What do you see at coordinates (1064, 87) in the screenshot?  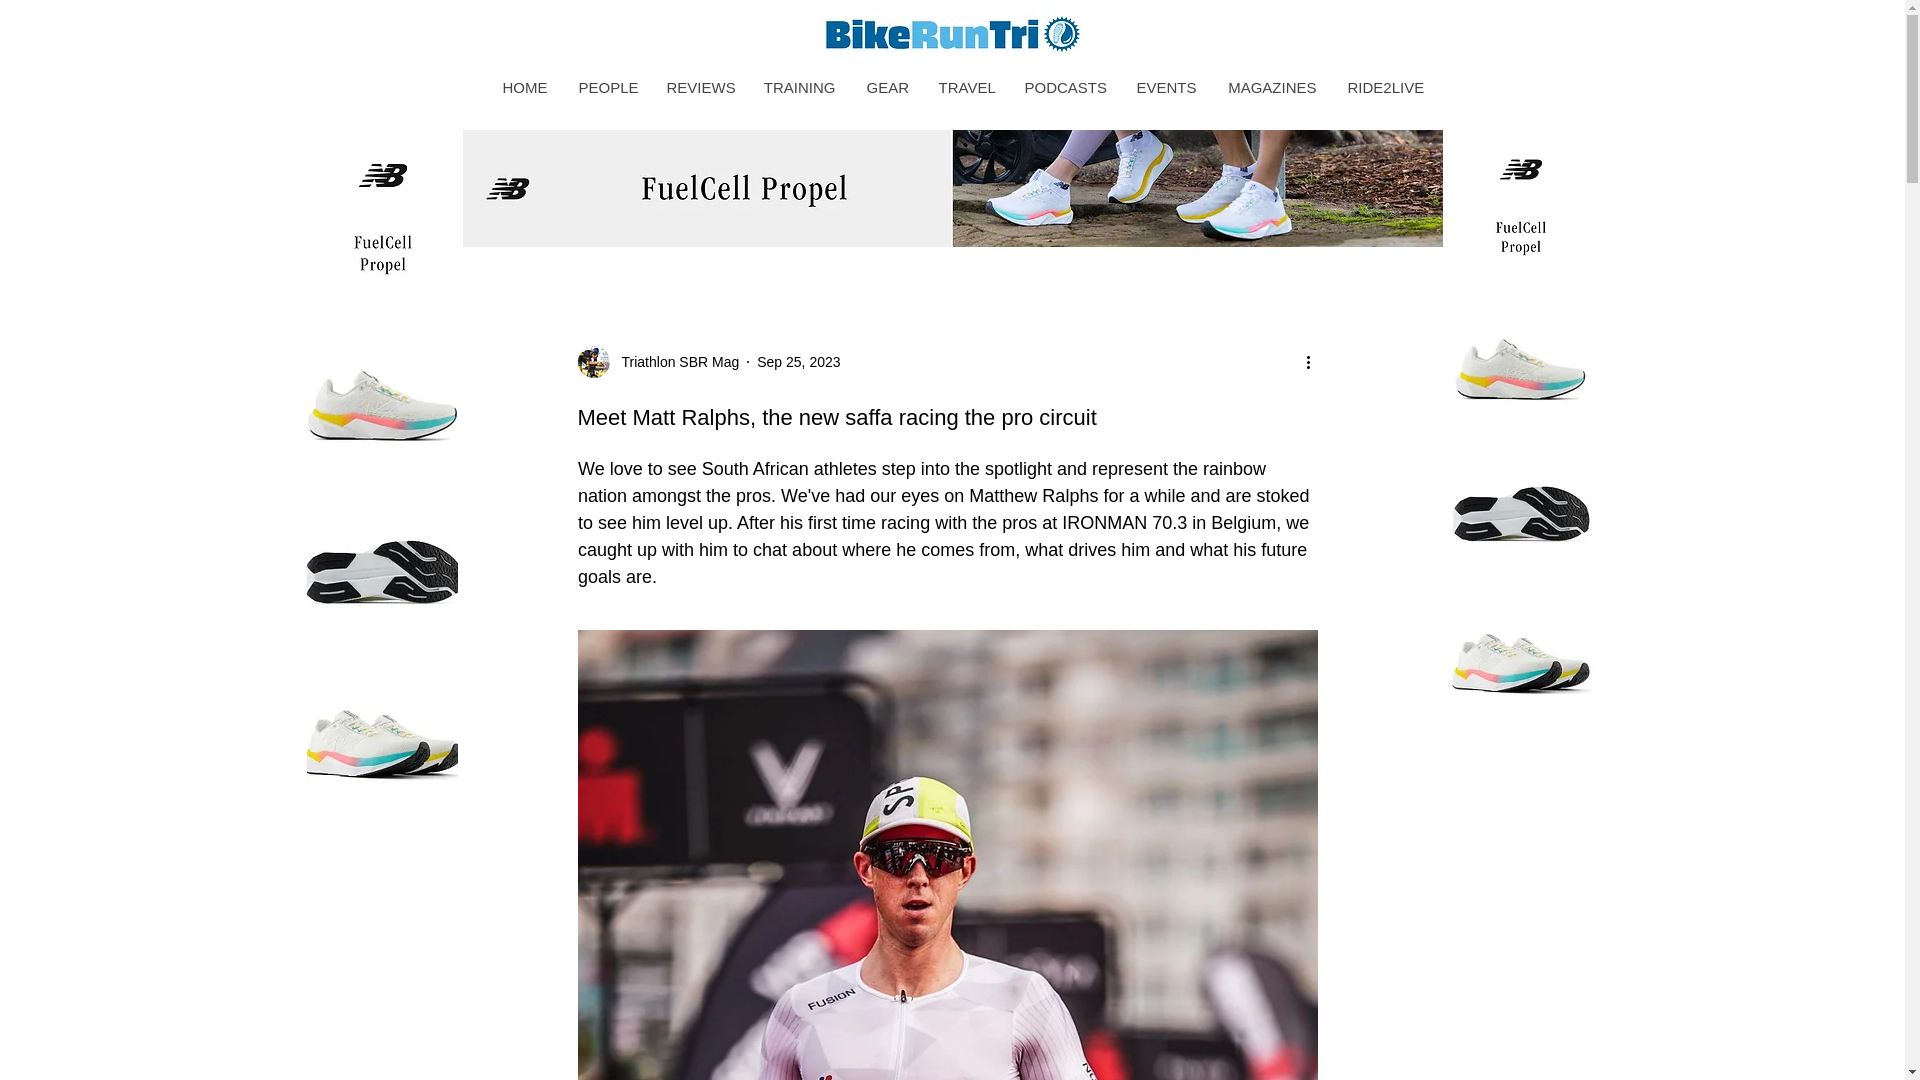 I see `PODCASTS` at bounding box center [1064, 87].